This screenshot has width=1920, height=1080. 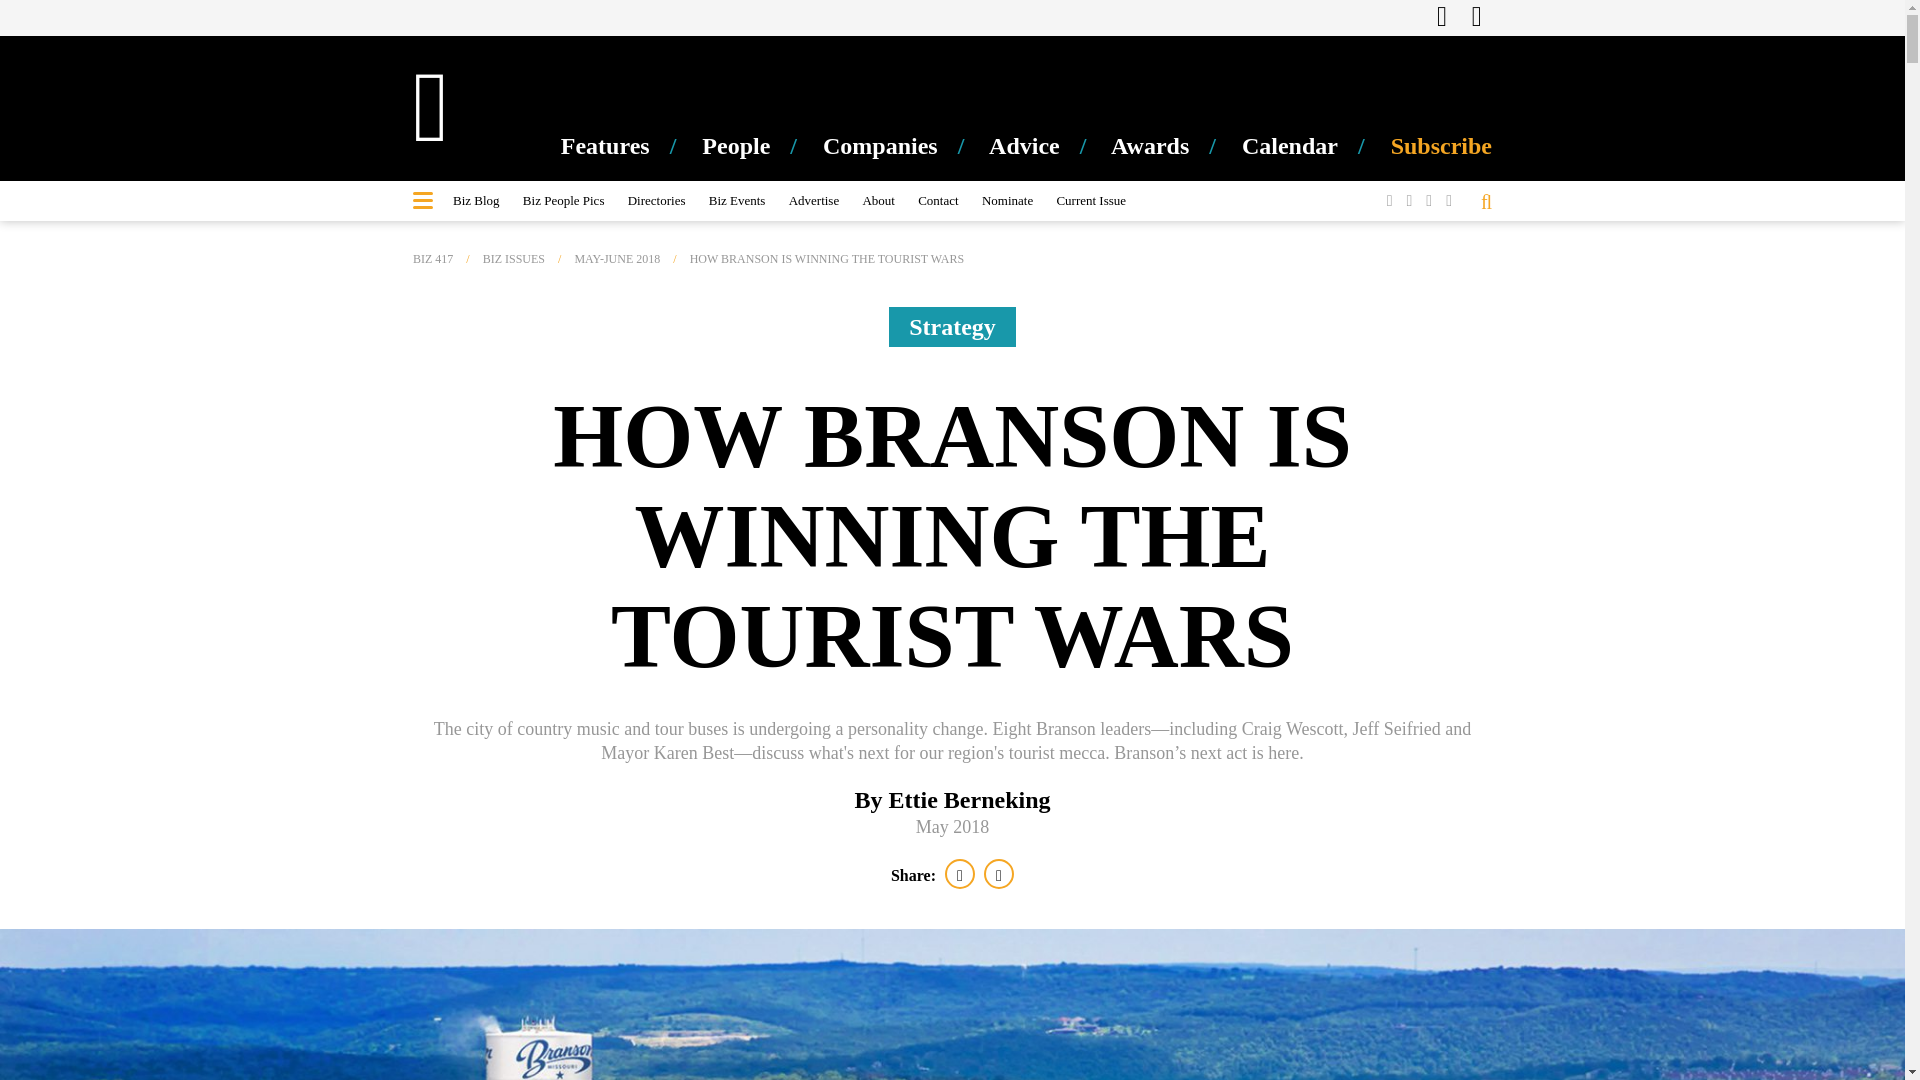 I want to click on Features, so click(x=628, y=145).